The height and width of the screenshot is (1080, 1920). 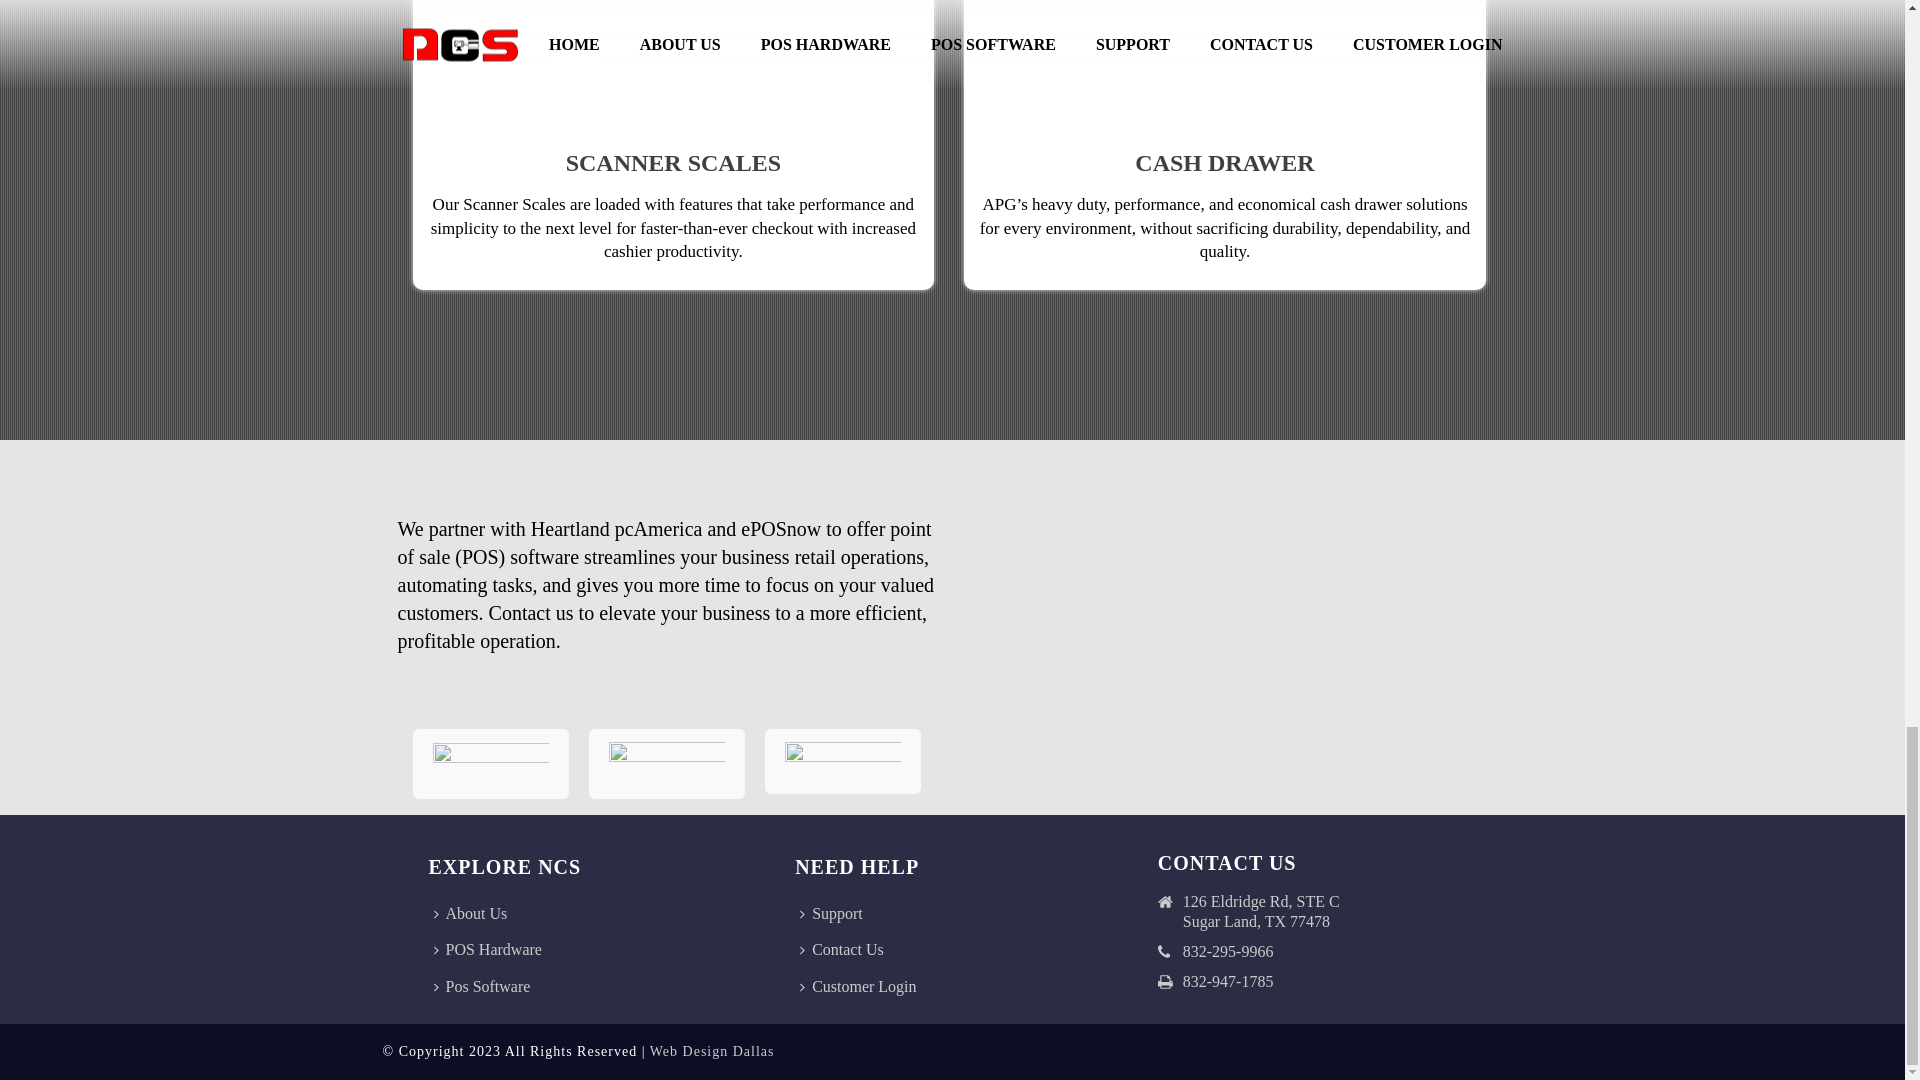 I want to click on Contact Us, so click(x=846, y=950).